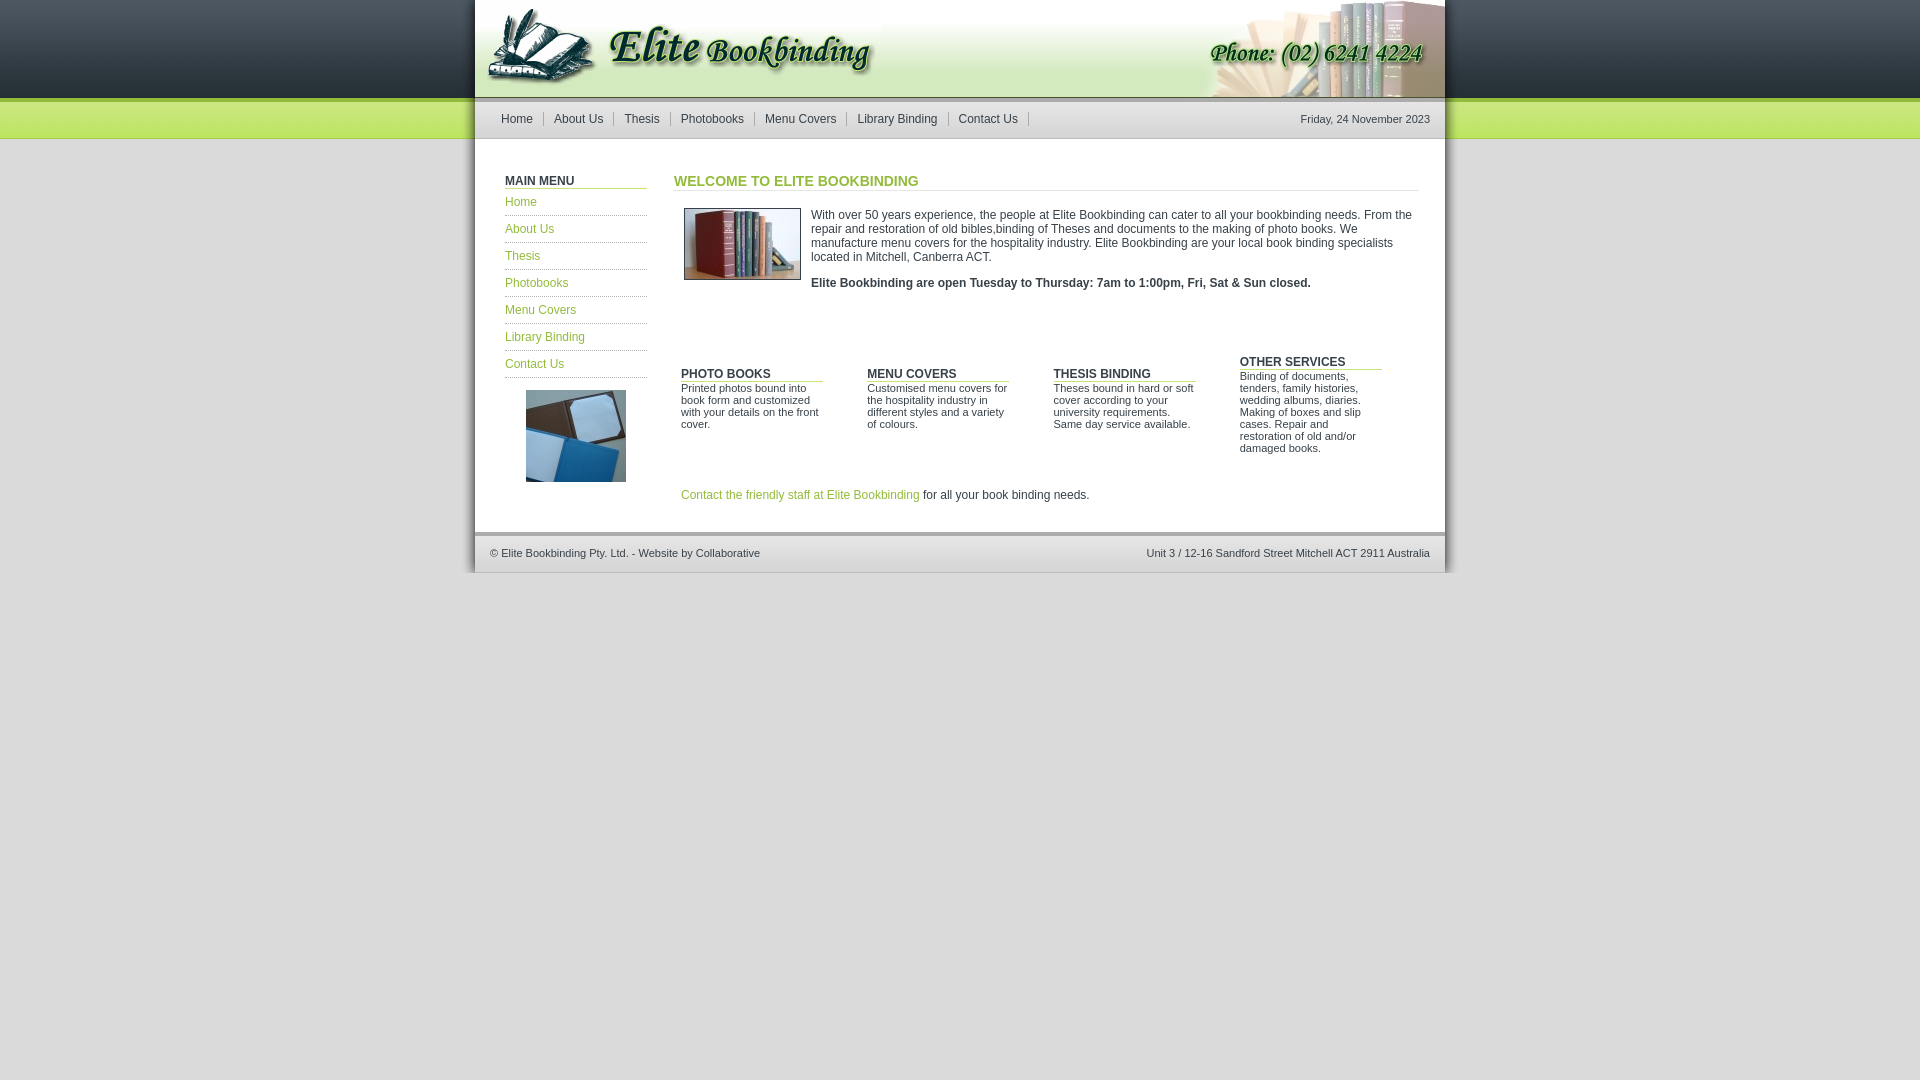 Image resolution: width=1920 pixels, height=1080 pixels. I want to click on Home, so click(576, 202).